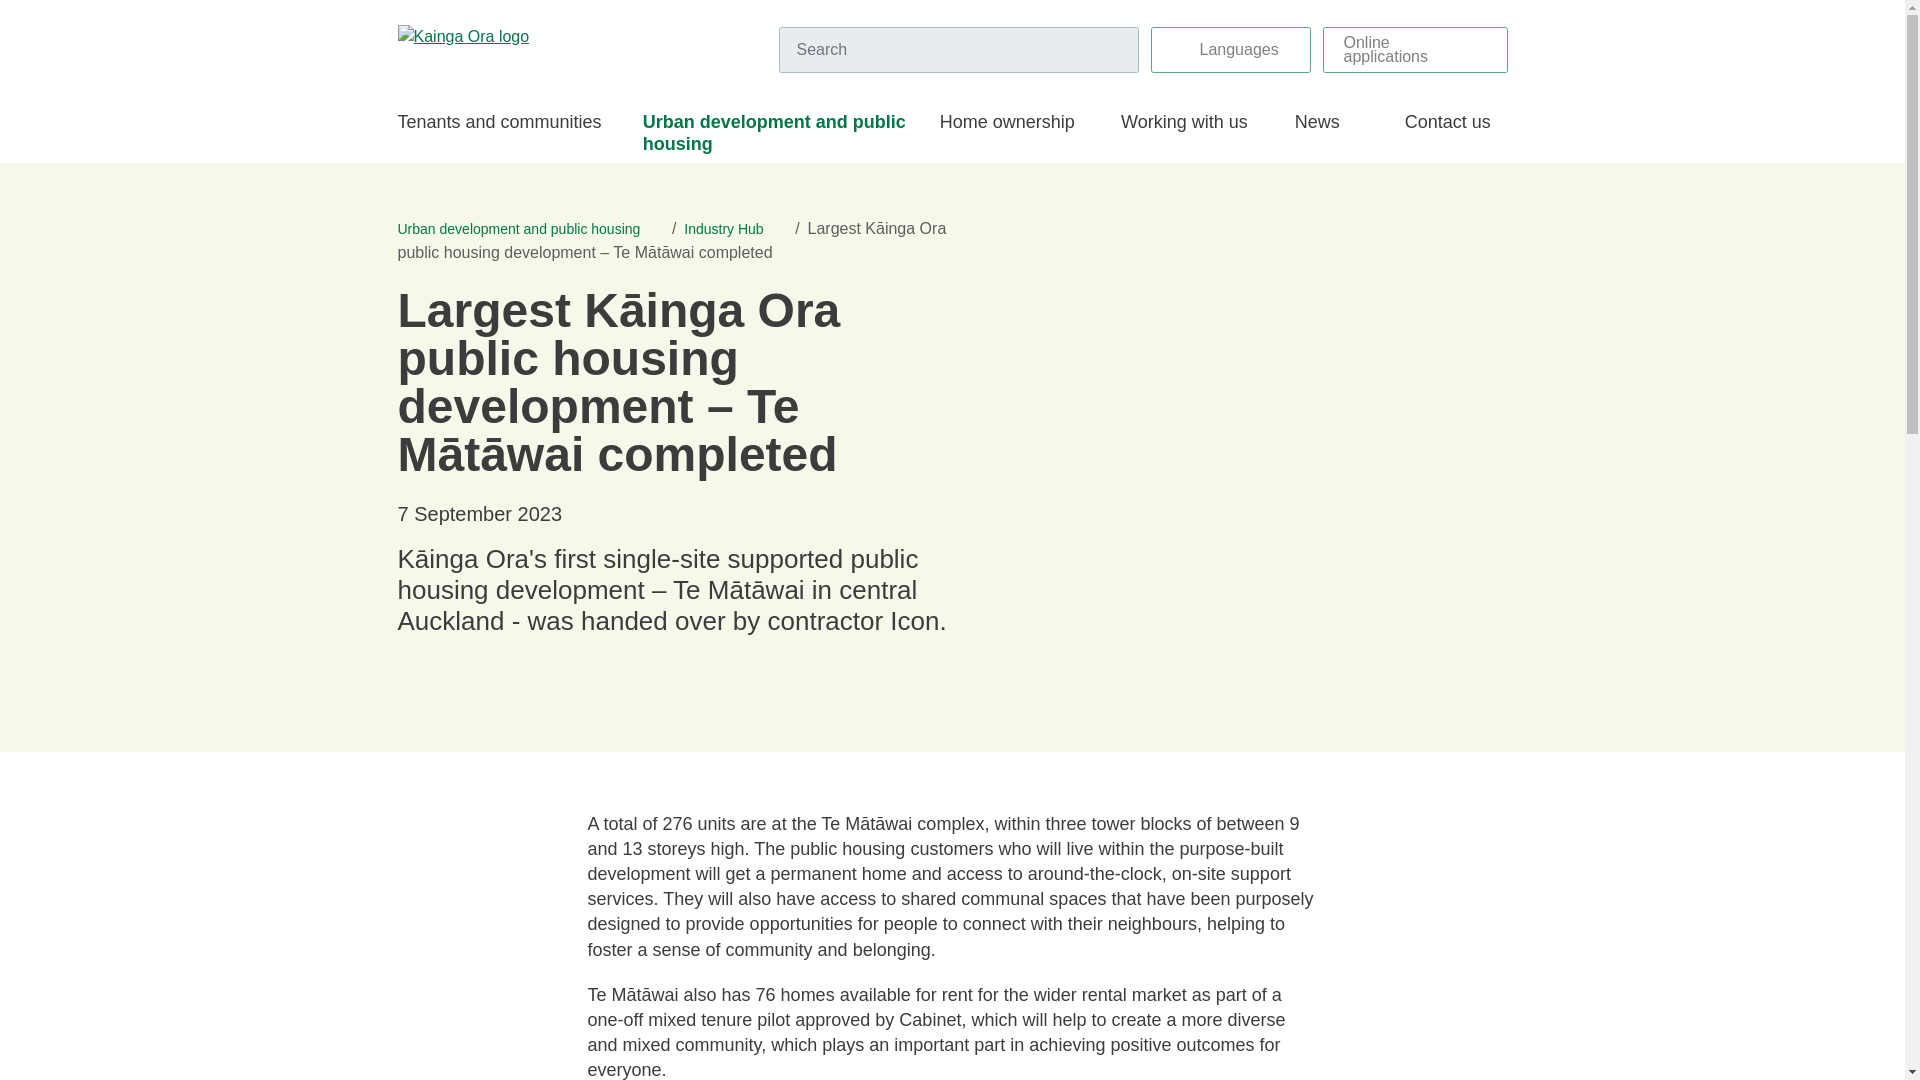 This screenshot has width=1920, height=1080. I want to click on Online applications, so click(1414, 50).